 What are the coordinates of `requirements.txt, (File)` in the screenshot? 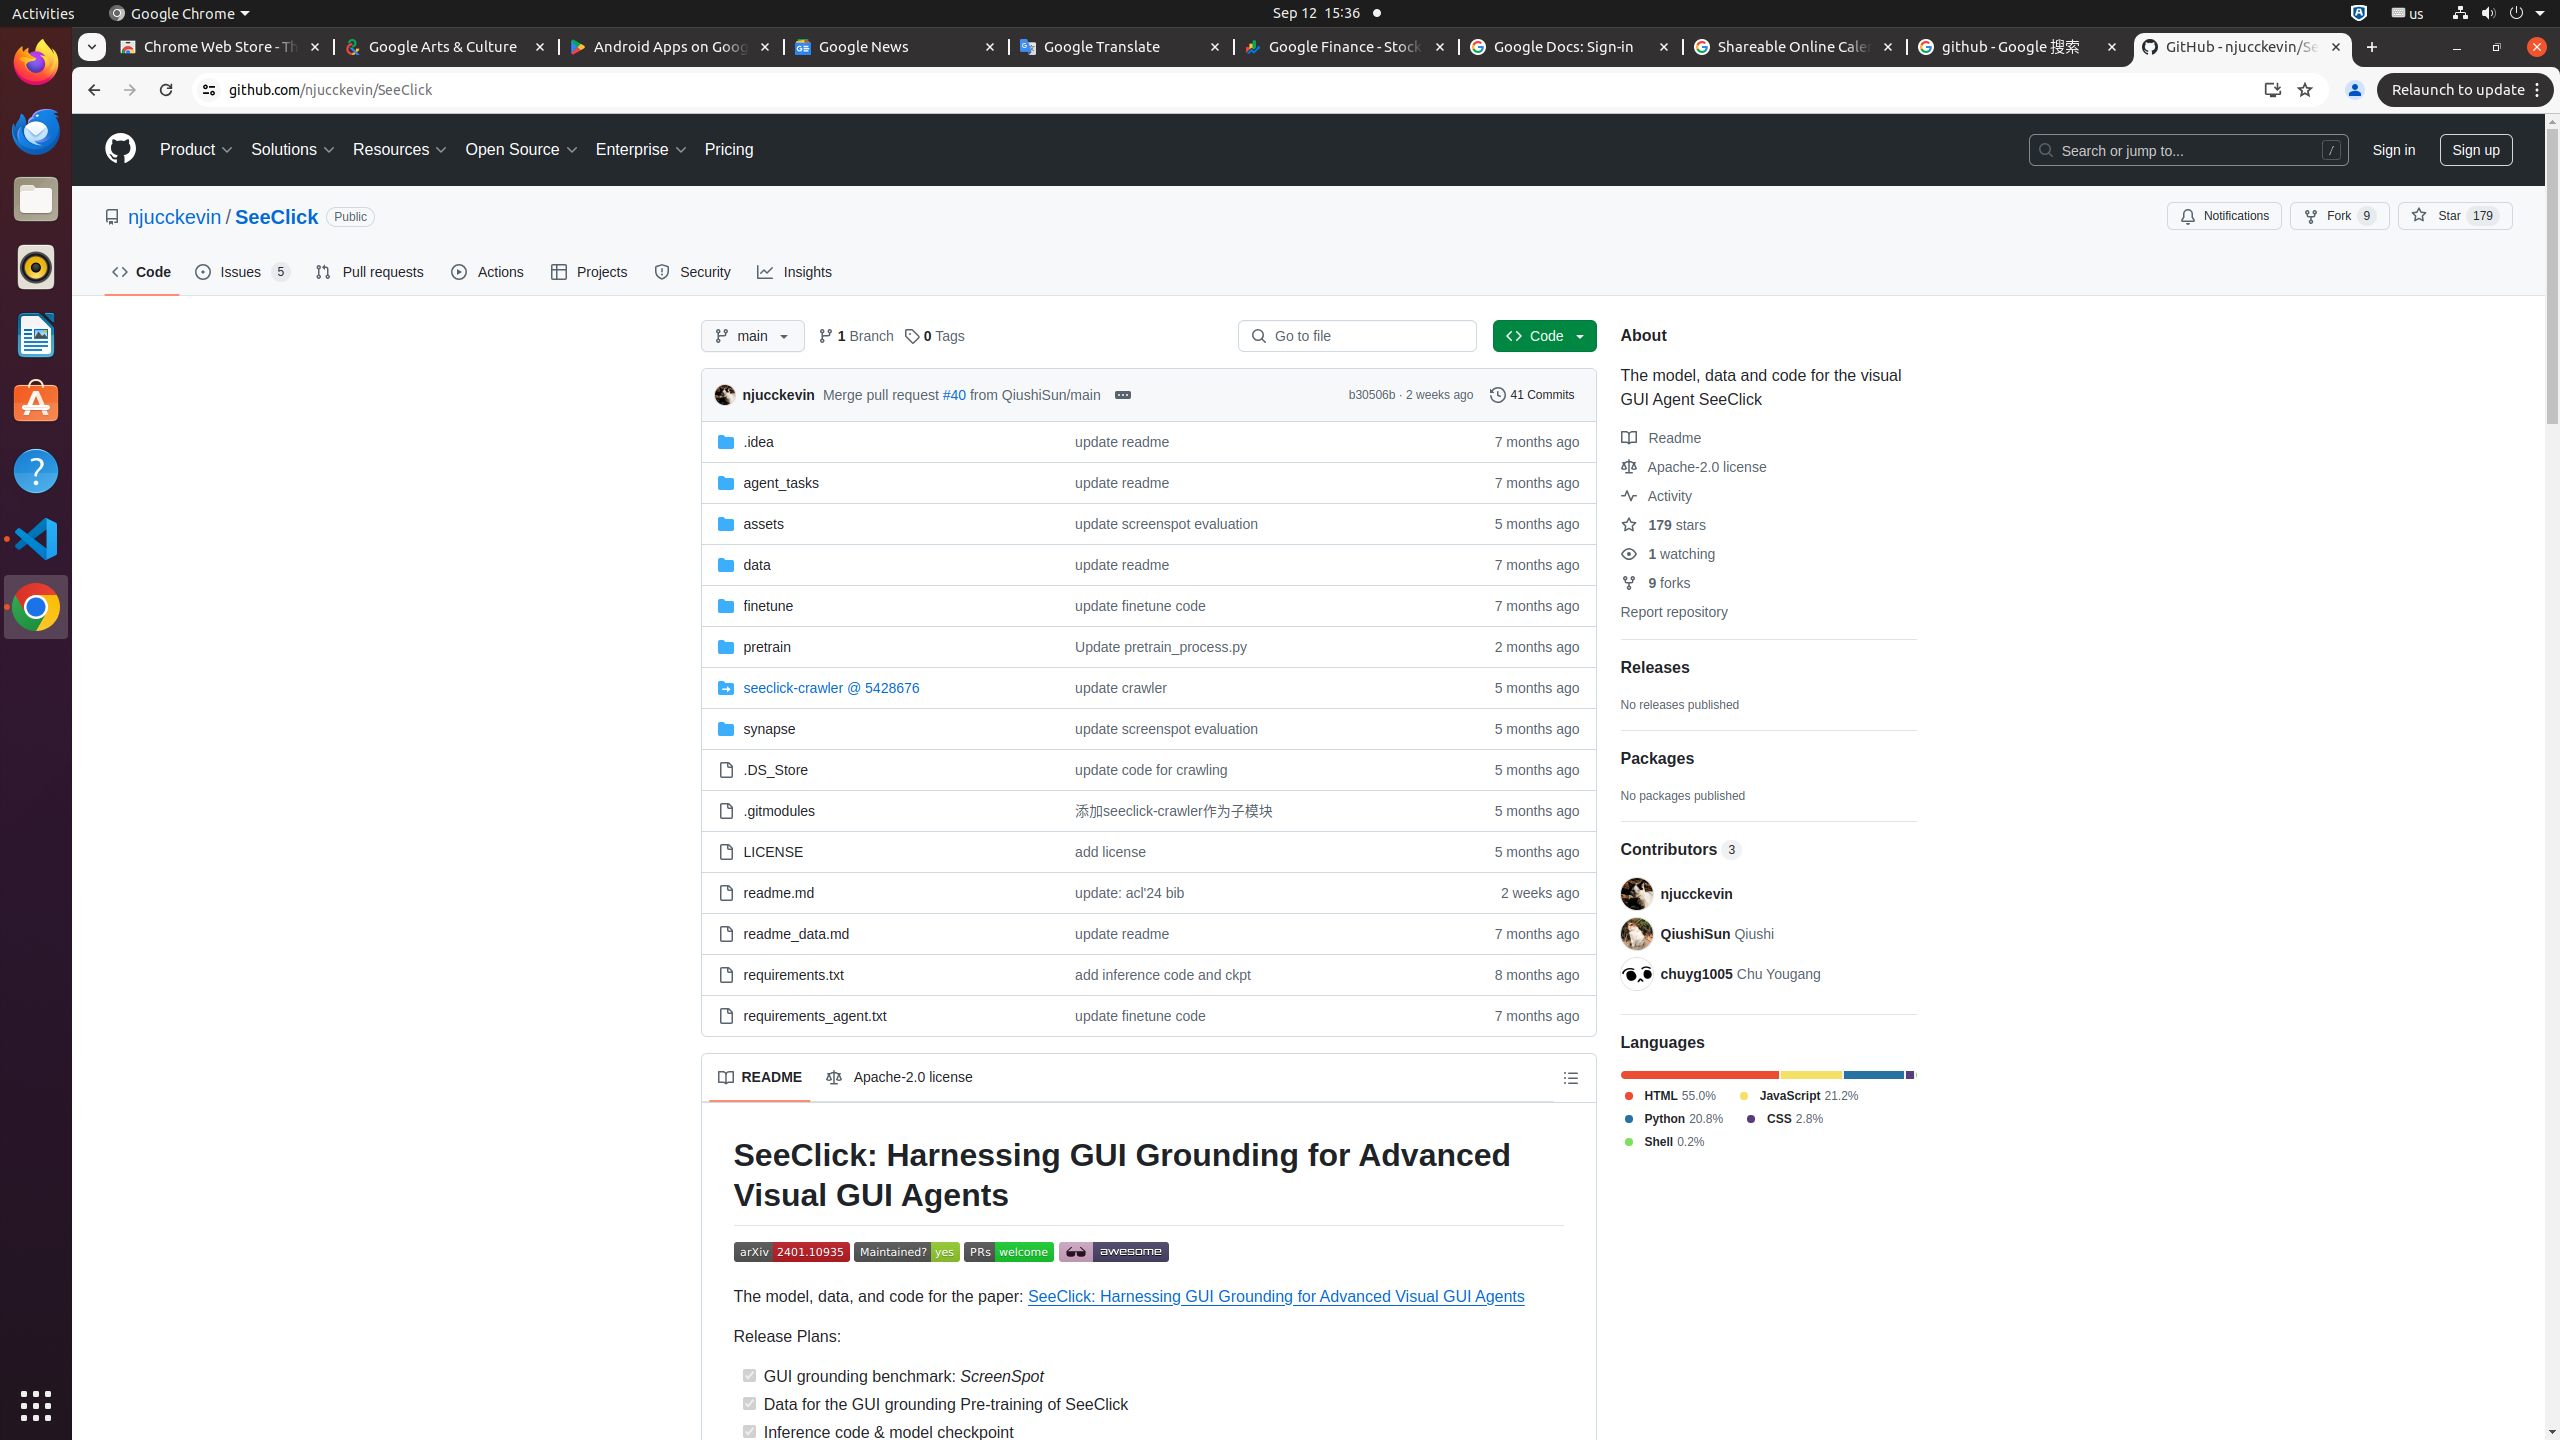 It's located at (794, 974).